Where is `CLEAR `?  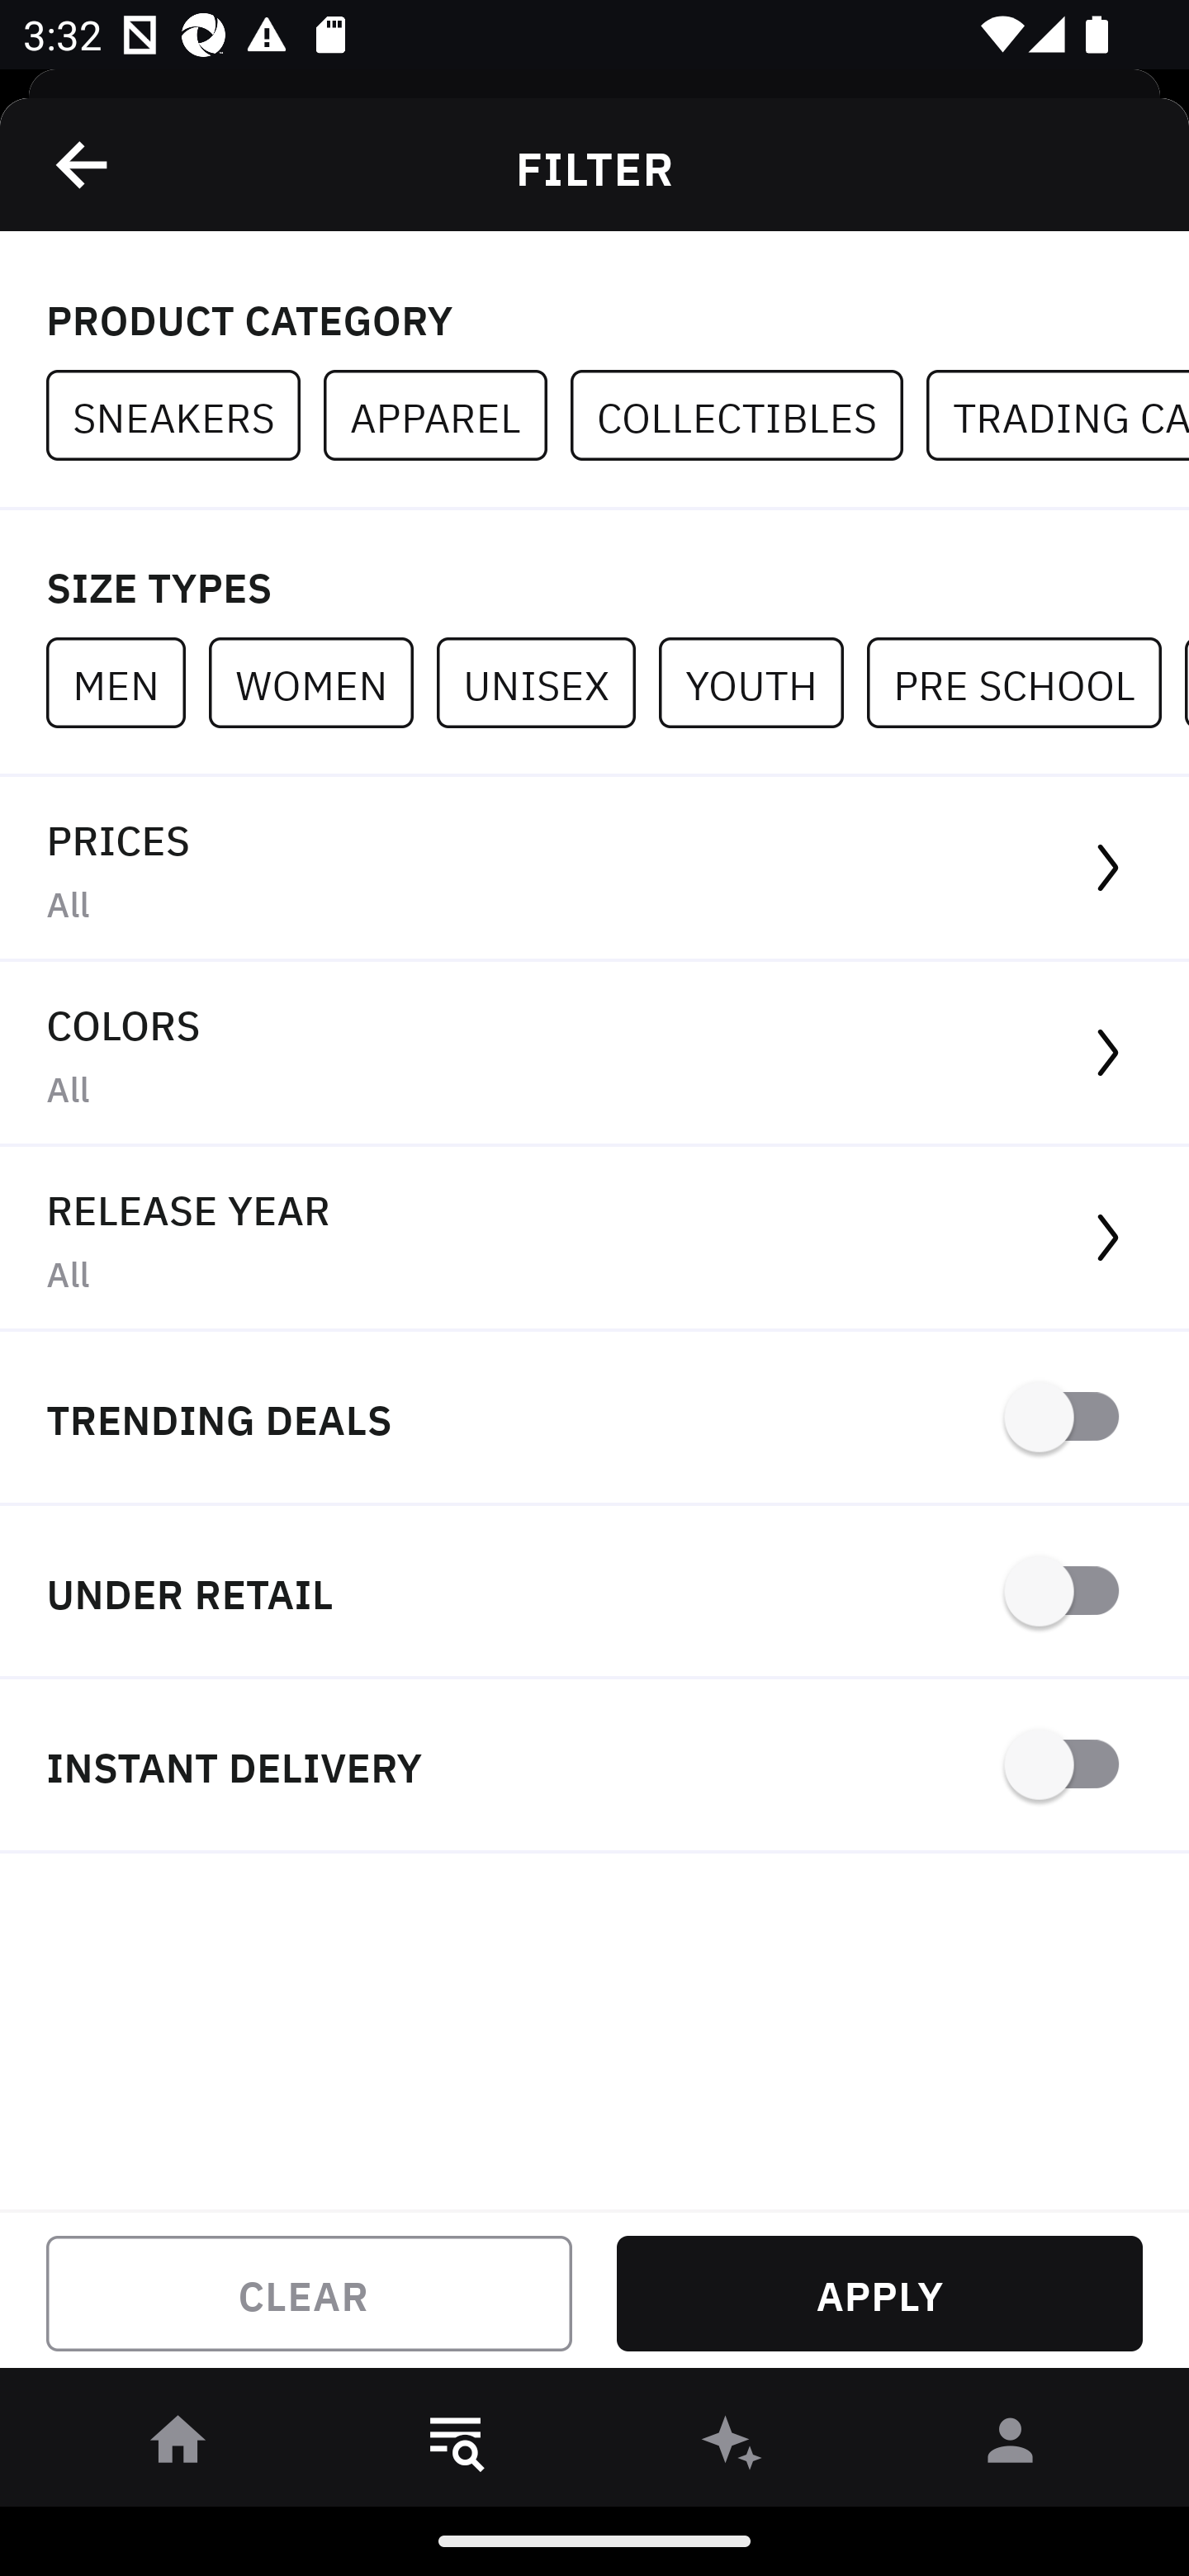
CLEAR  is located at coordinates (309, 2294).